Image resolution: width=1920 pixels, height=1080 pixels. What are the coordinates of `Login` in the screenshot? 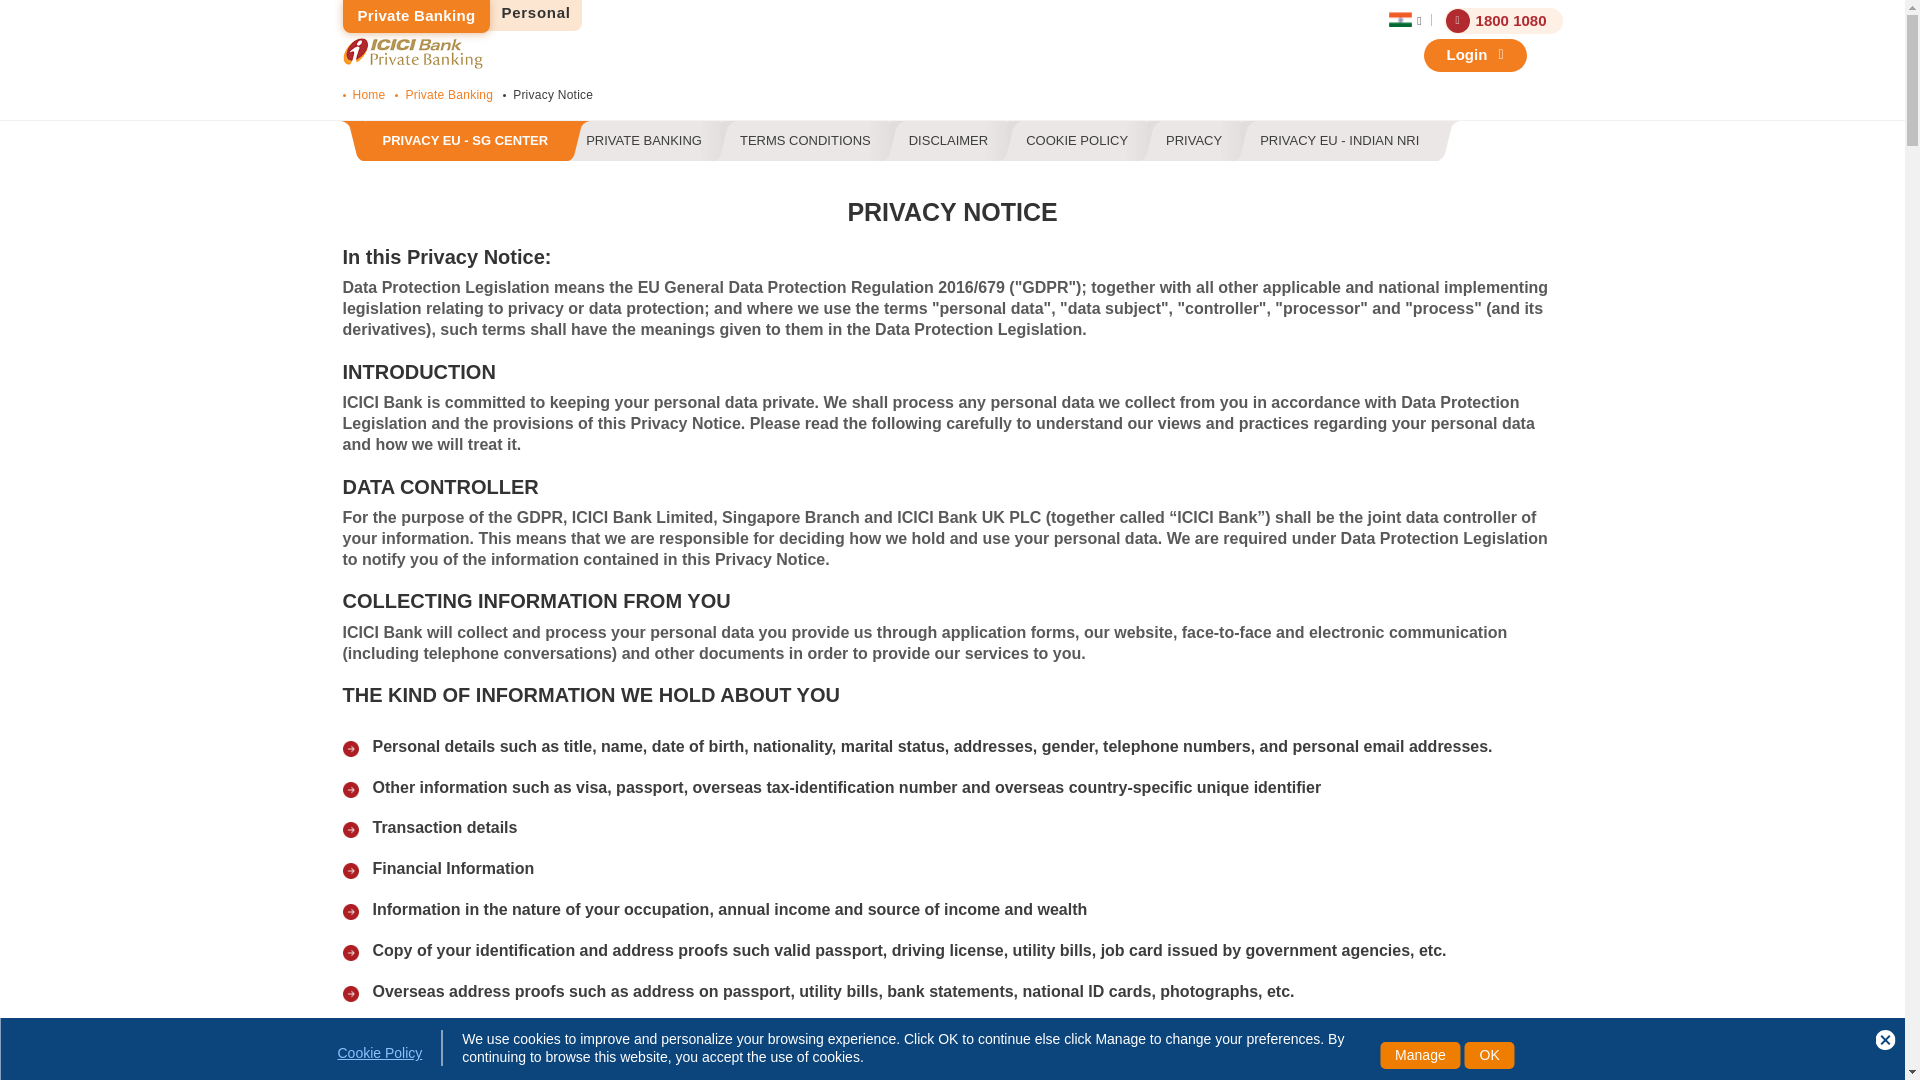 It's located at (1475, 55).